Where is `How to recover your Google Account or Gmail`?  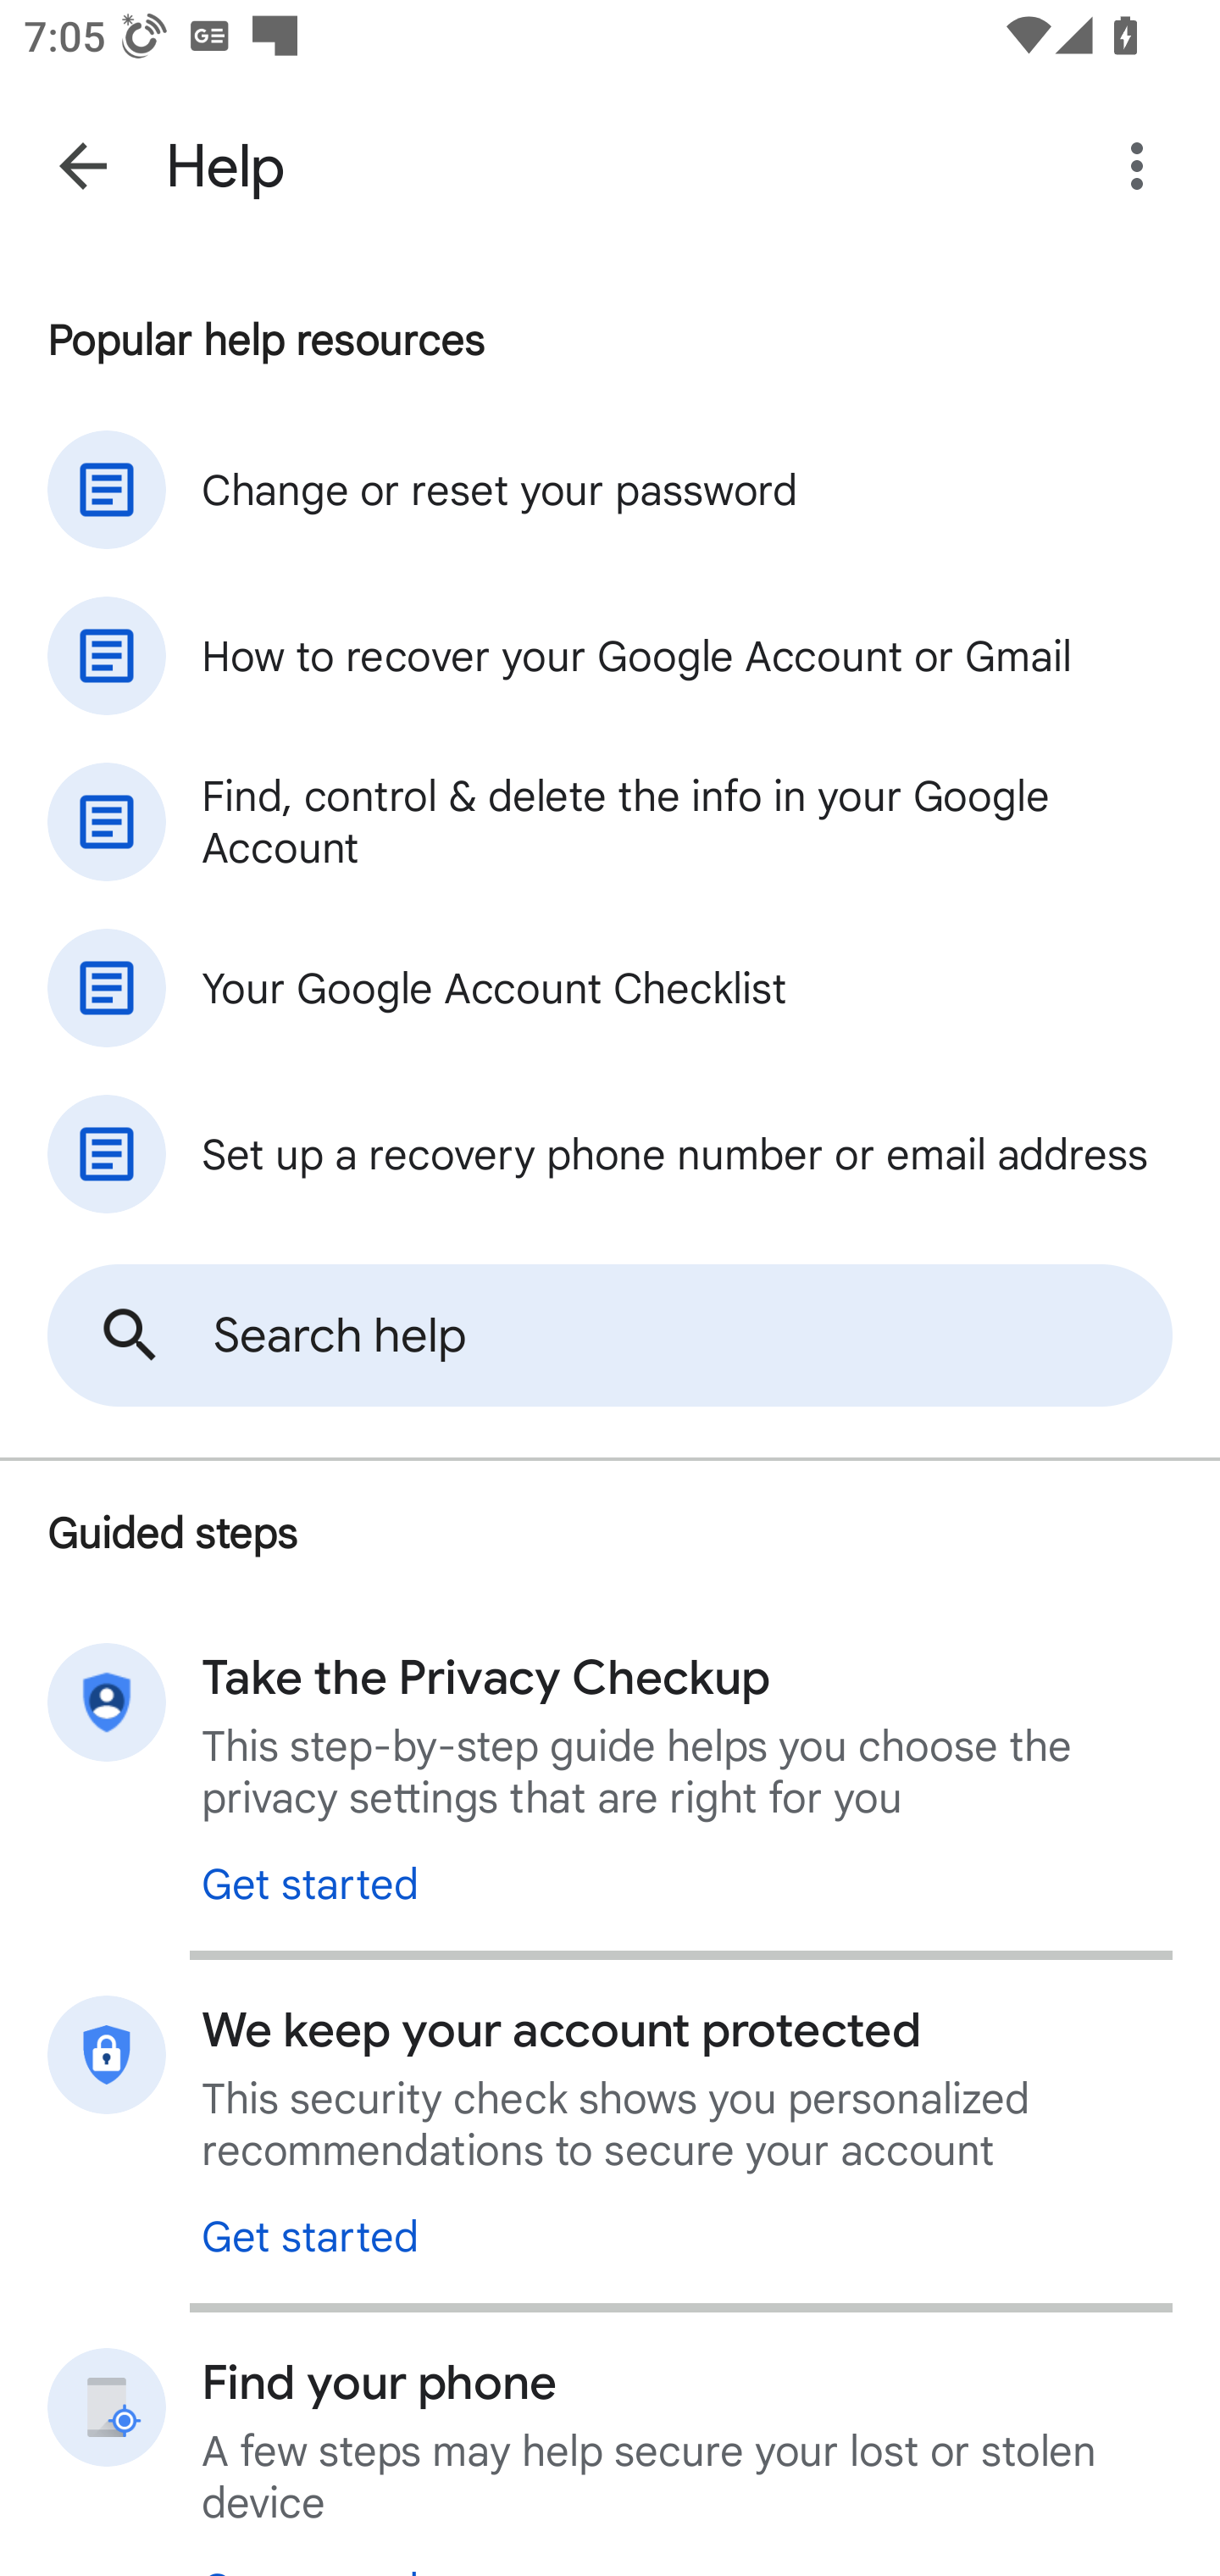
How to recover your Google Account or Gmail is located at coordinates (610, 655).